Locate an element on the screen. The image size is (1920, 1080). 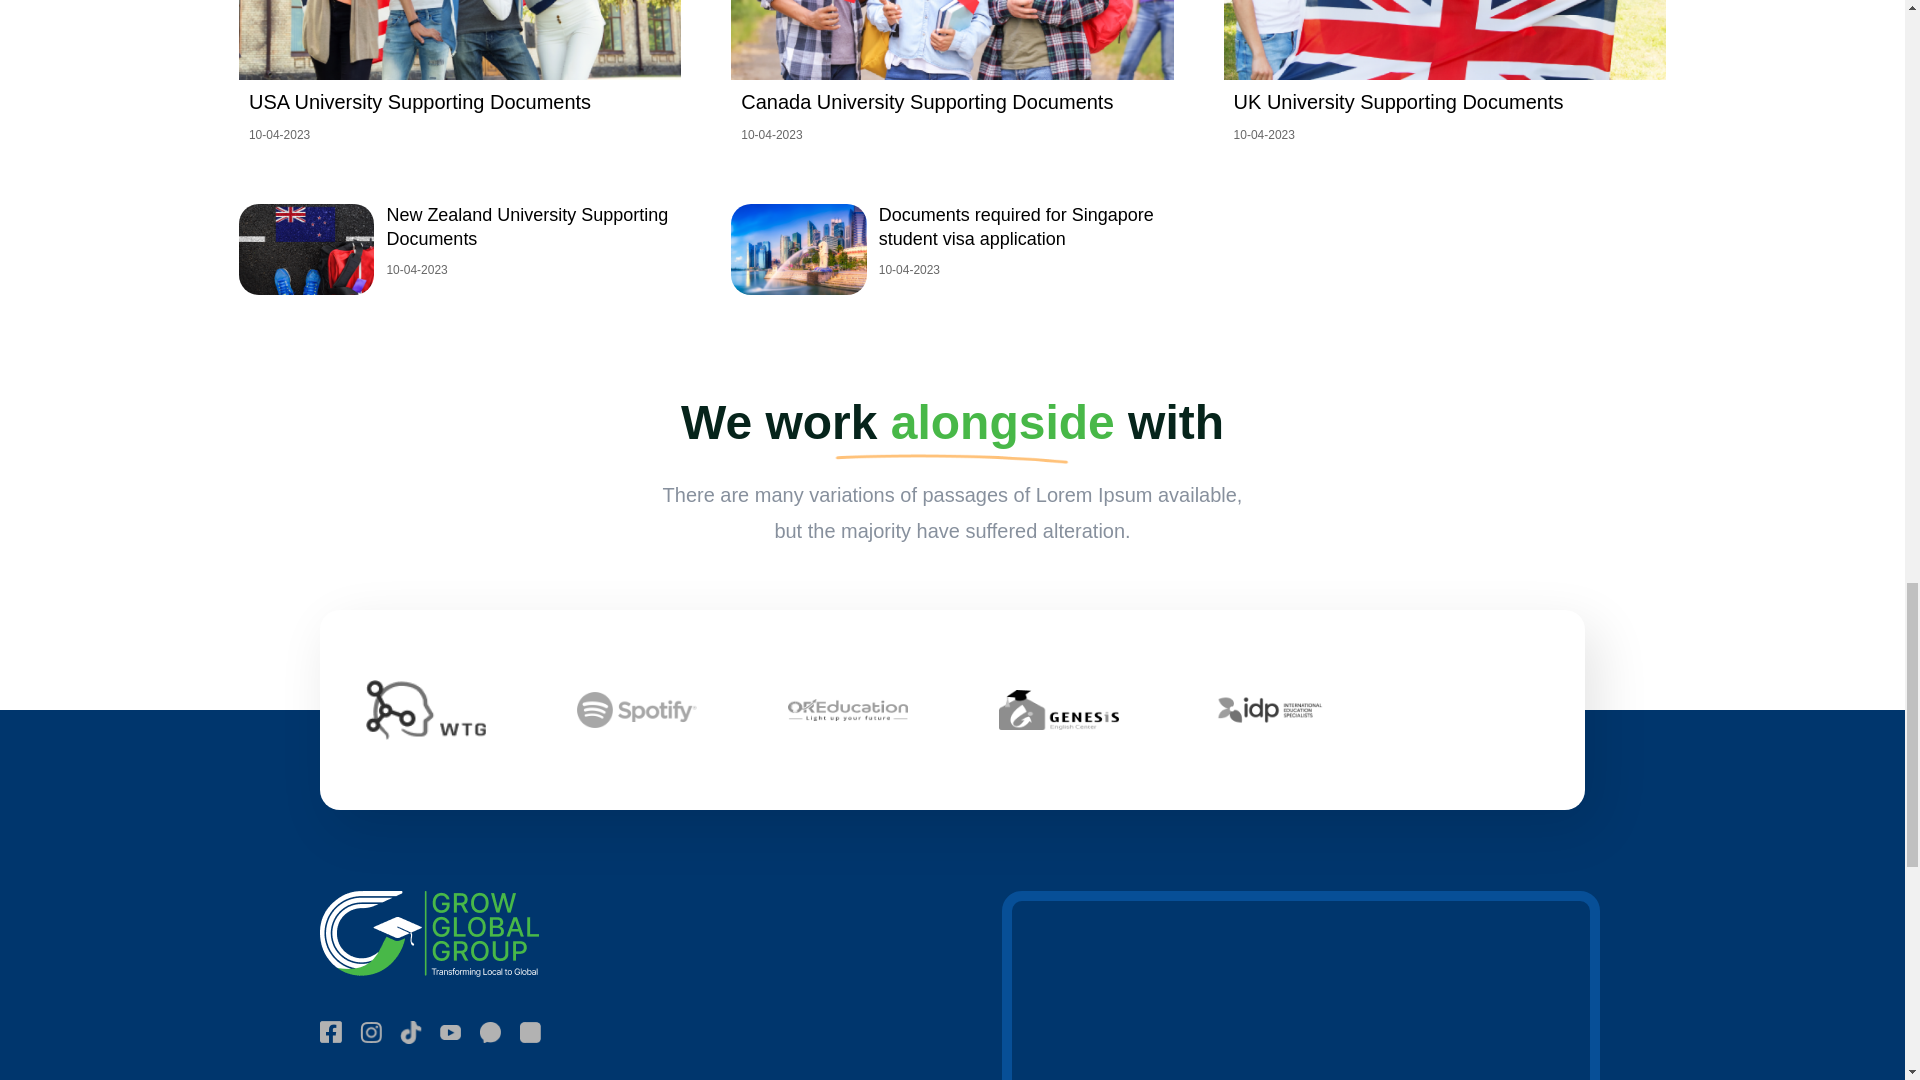
Documents required for Singapore student visa application is located at coordinates (798, 289).